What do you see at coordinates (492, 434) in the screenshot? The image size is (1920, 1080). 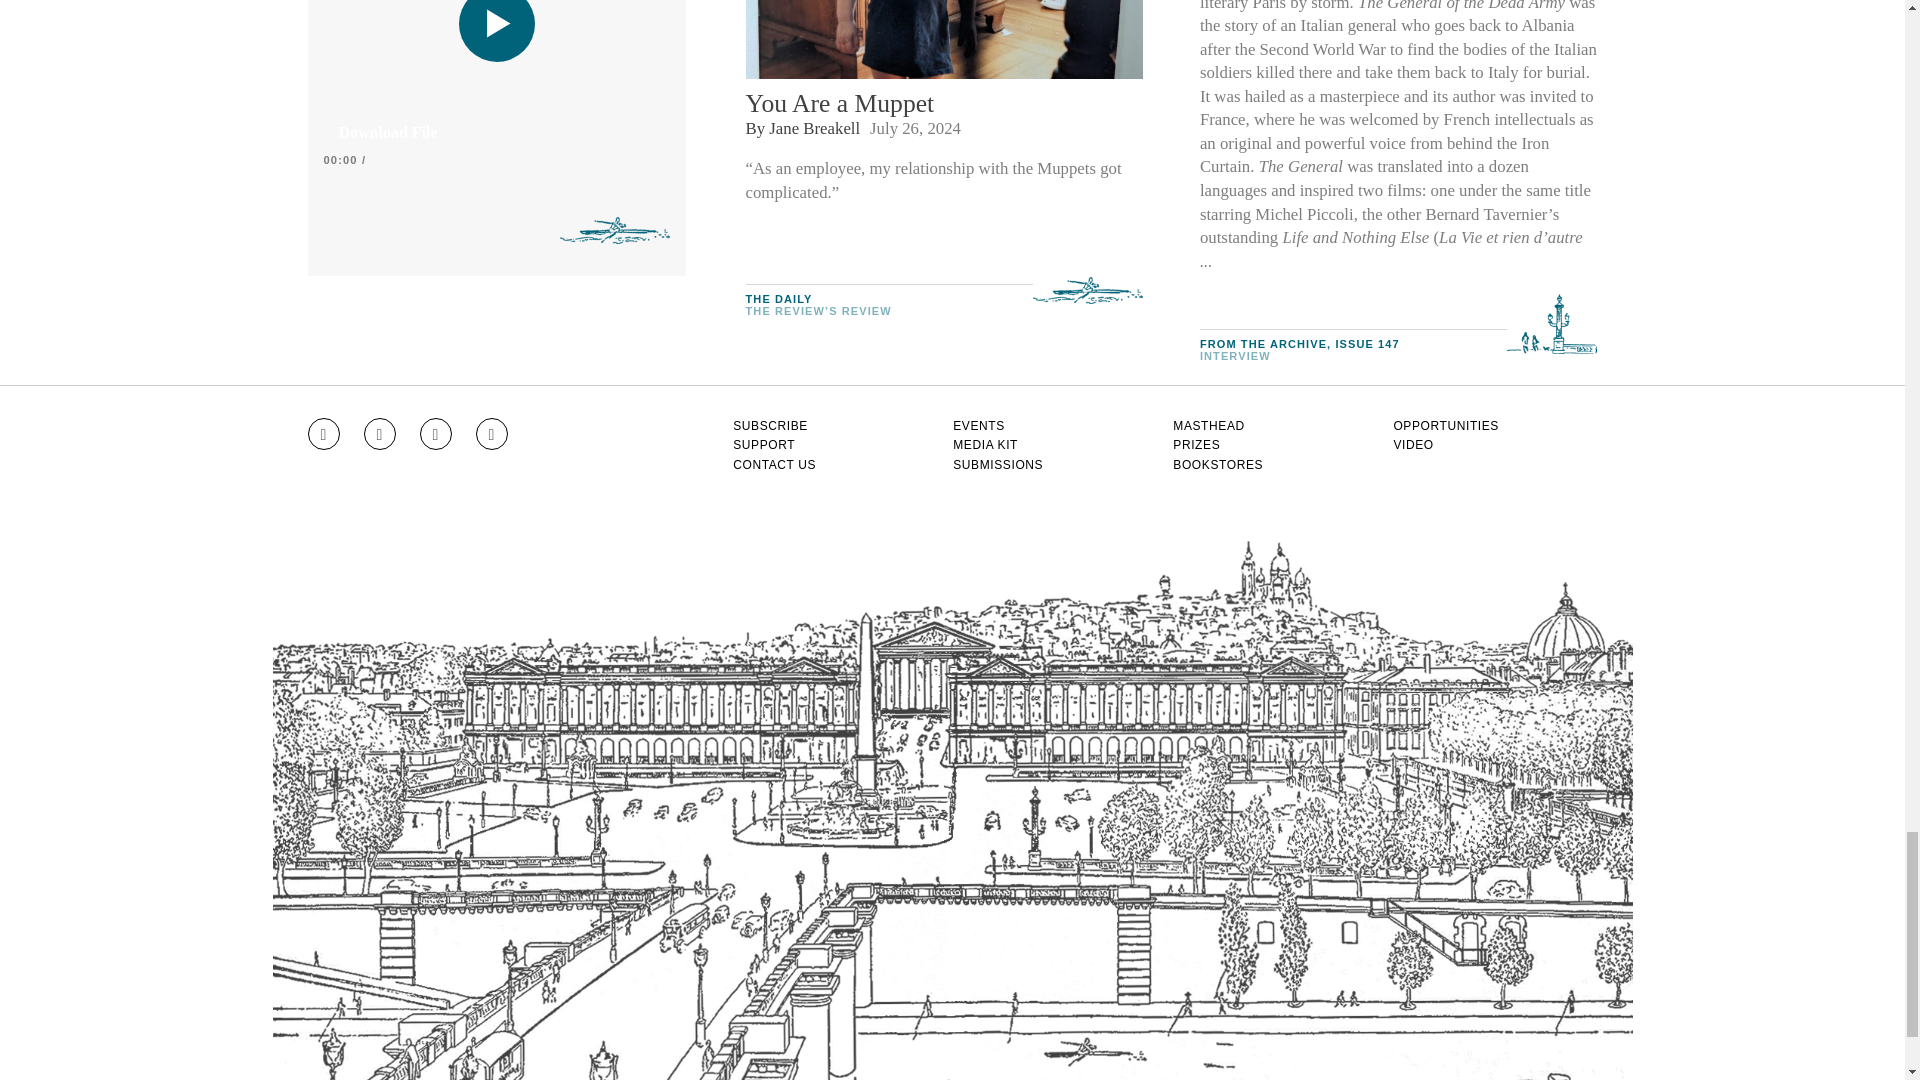 I see `Go to RSS feed` at bounding box center [492, 434].